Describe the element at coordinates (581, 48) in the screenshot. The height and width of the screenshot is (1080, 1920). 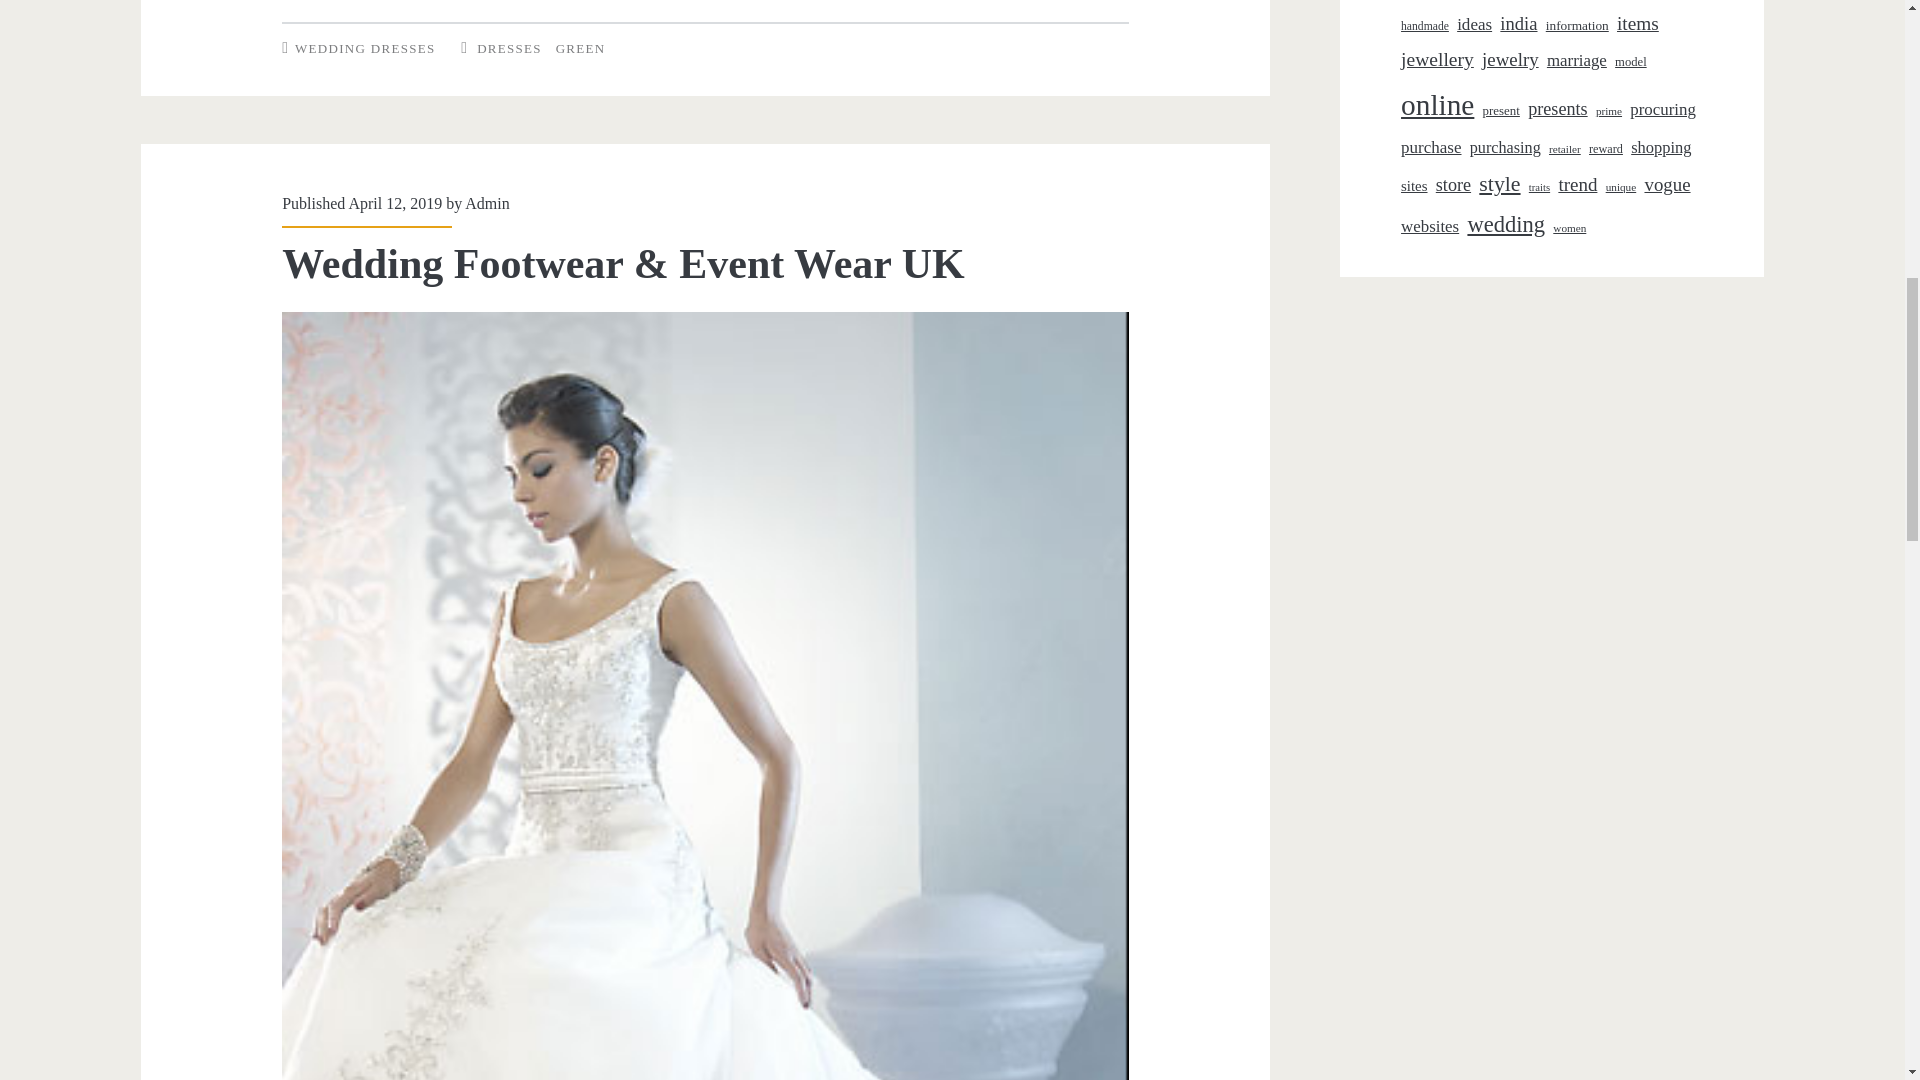
I see `View all posts tagged green` at that location.